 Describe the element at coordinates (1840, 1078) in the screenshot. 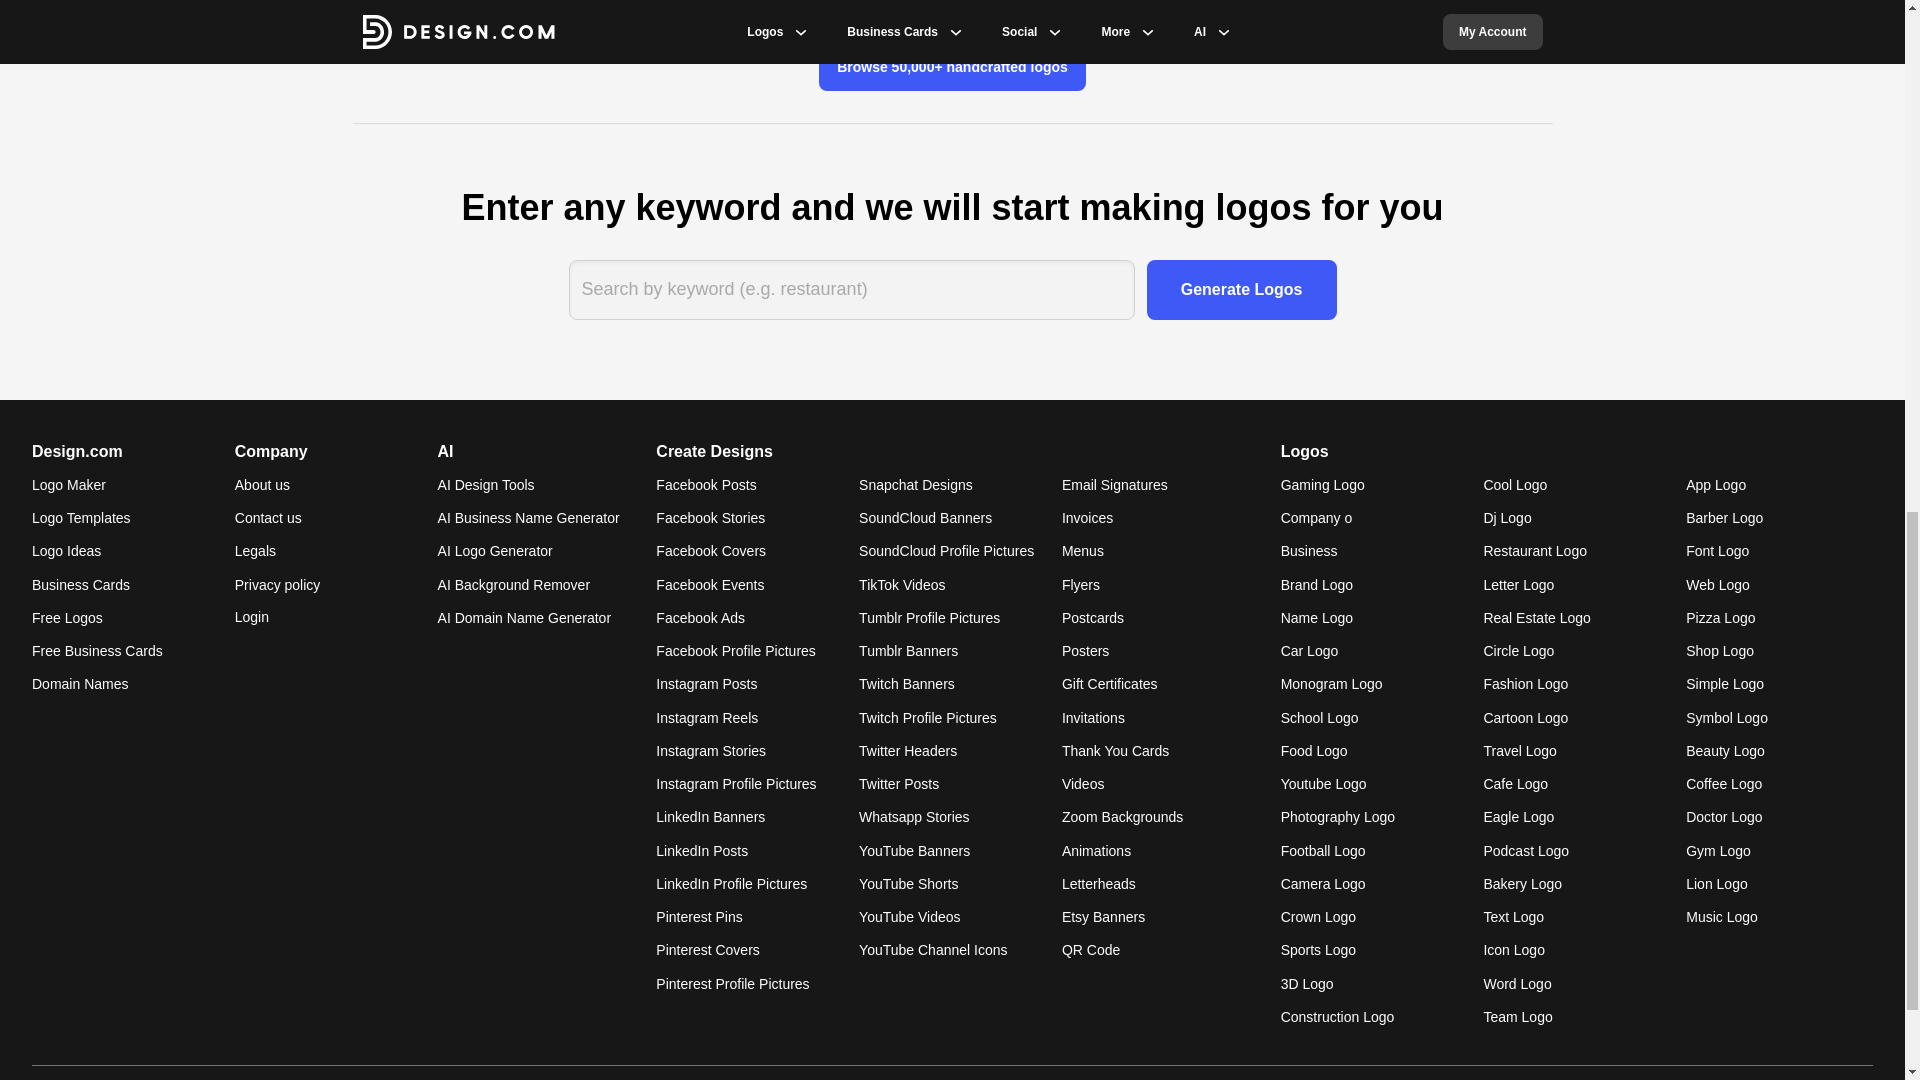

I see `instagram` at that location.